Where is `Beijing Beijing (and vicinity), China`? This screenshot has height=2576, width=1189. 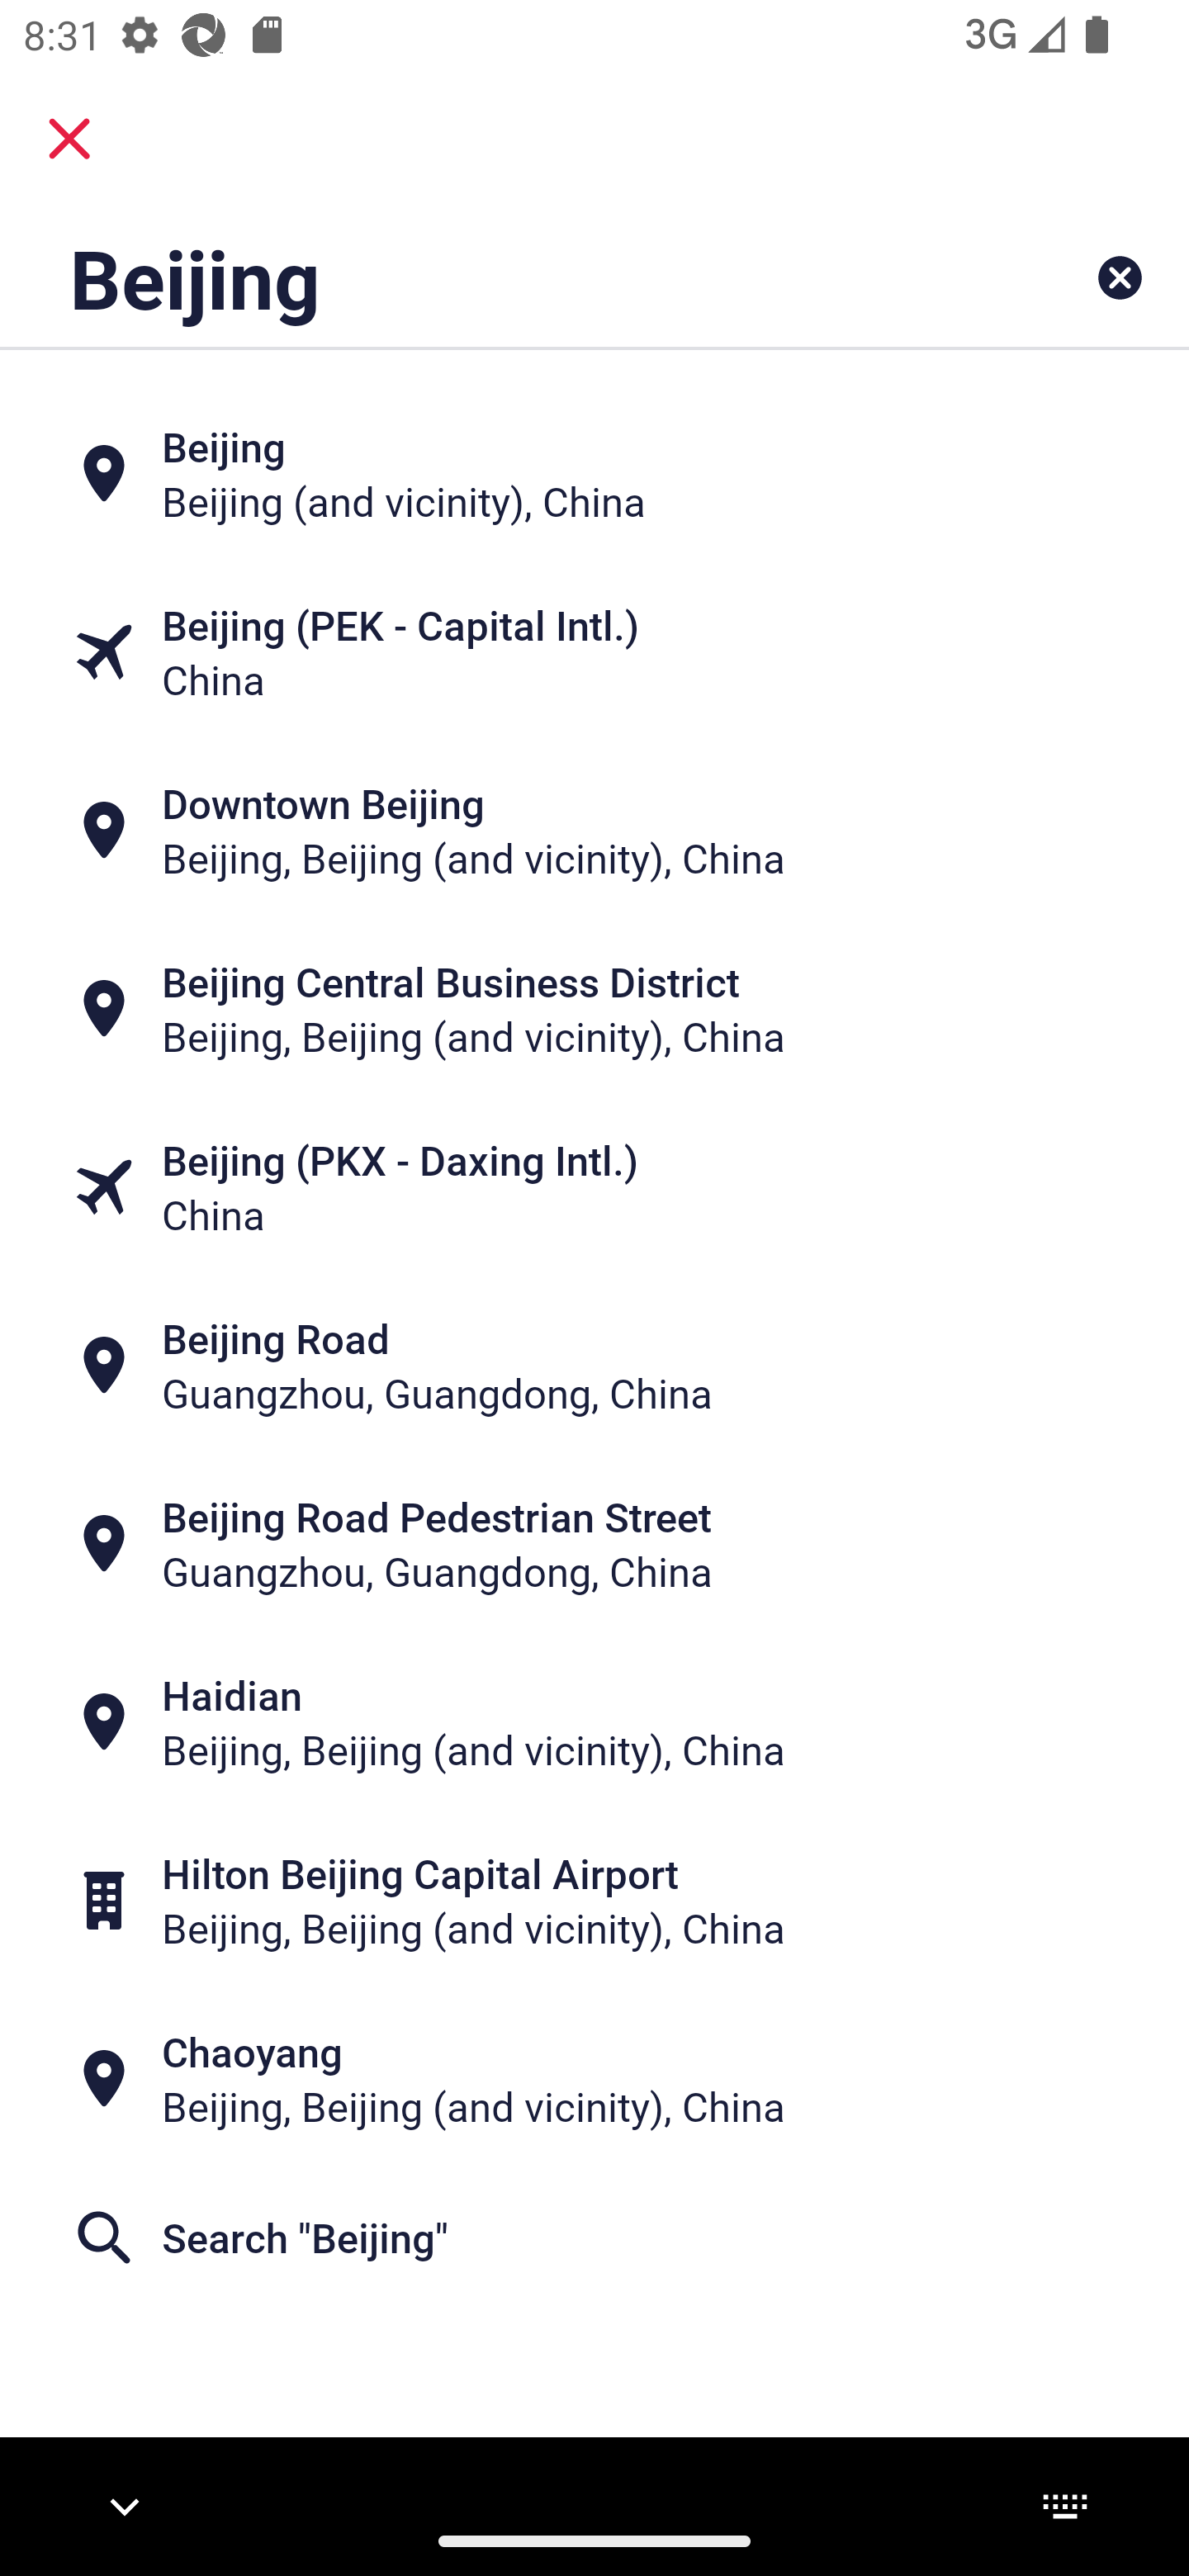 Beijing Beijing (and vicinity), China is located at coordinates (594, 474).